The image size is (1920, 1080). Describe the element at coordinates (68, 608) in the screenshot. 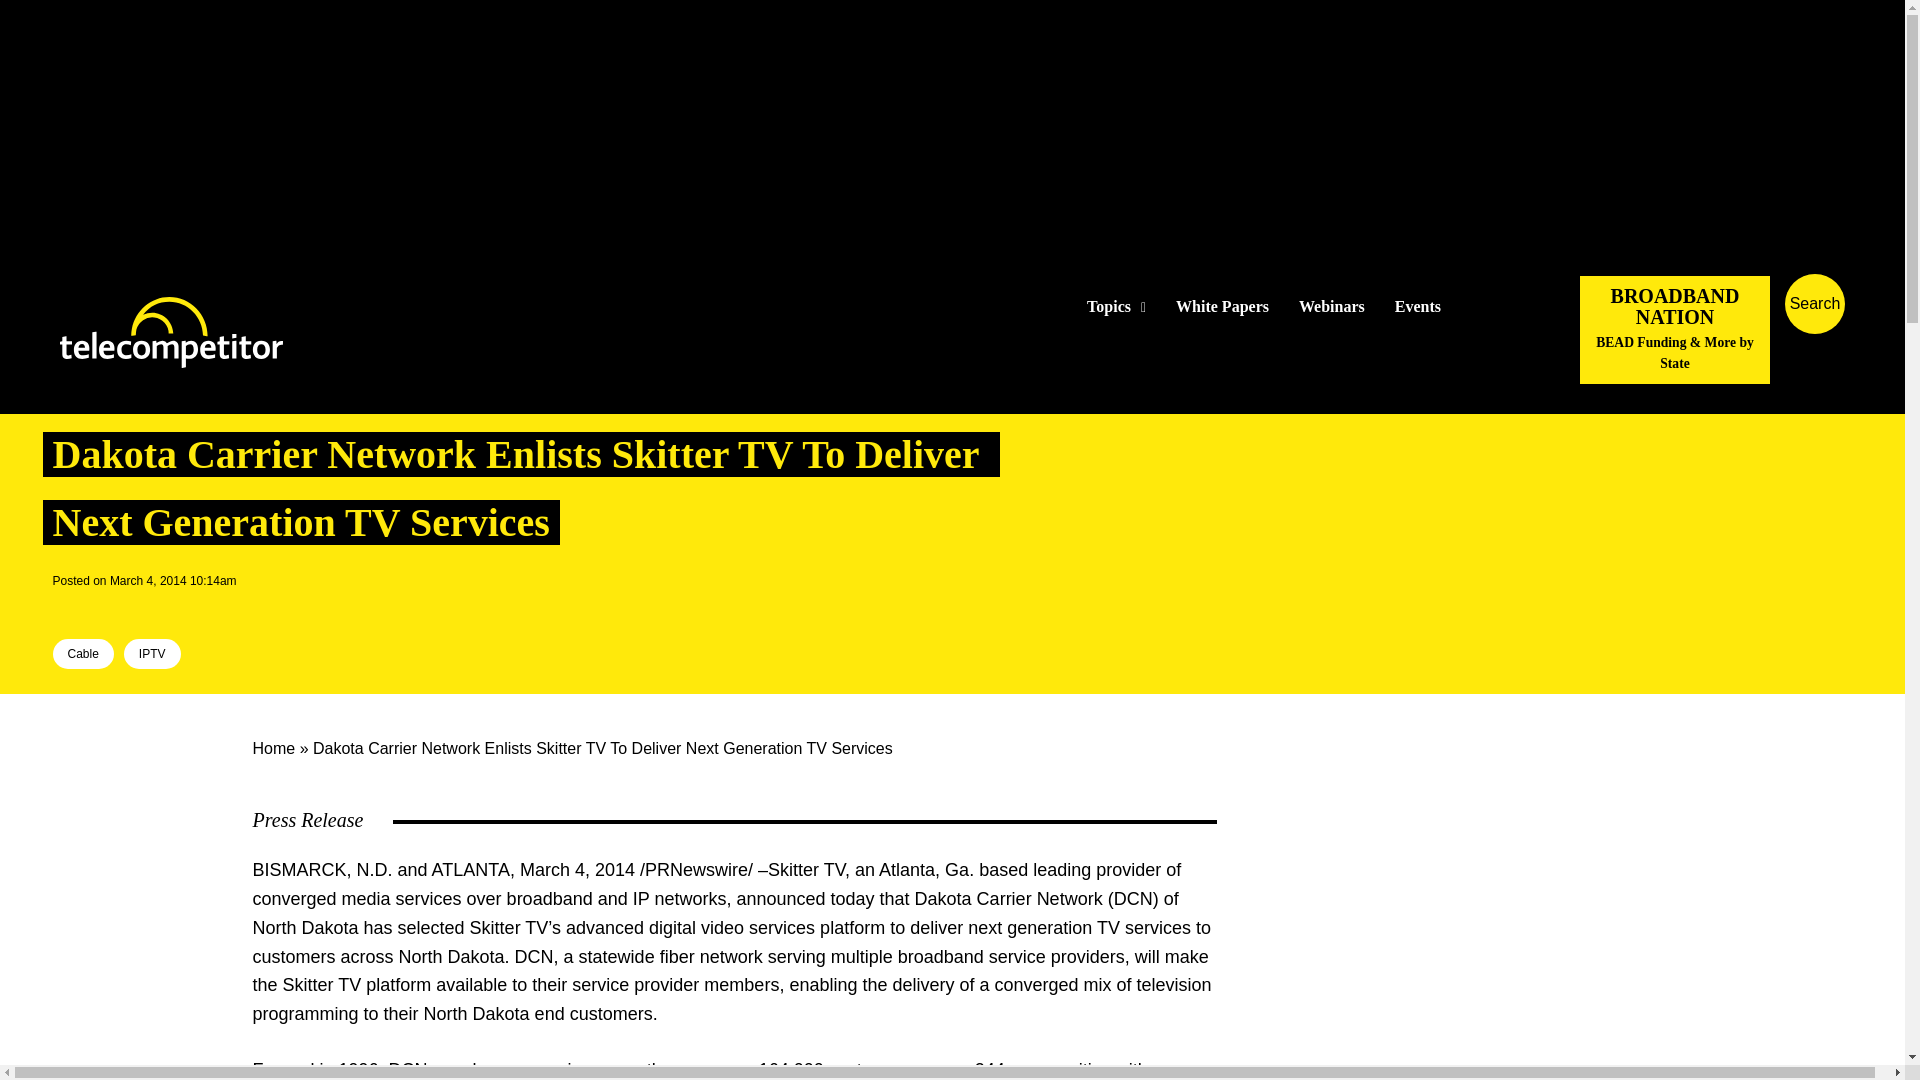

I see `Share on Facebook` at that location.